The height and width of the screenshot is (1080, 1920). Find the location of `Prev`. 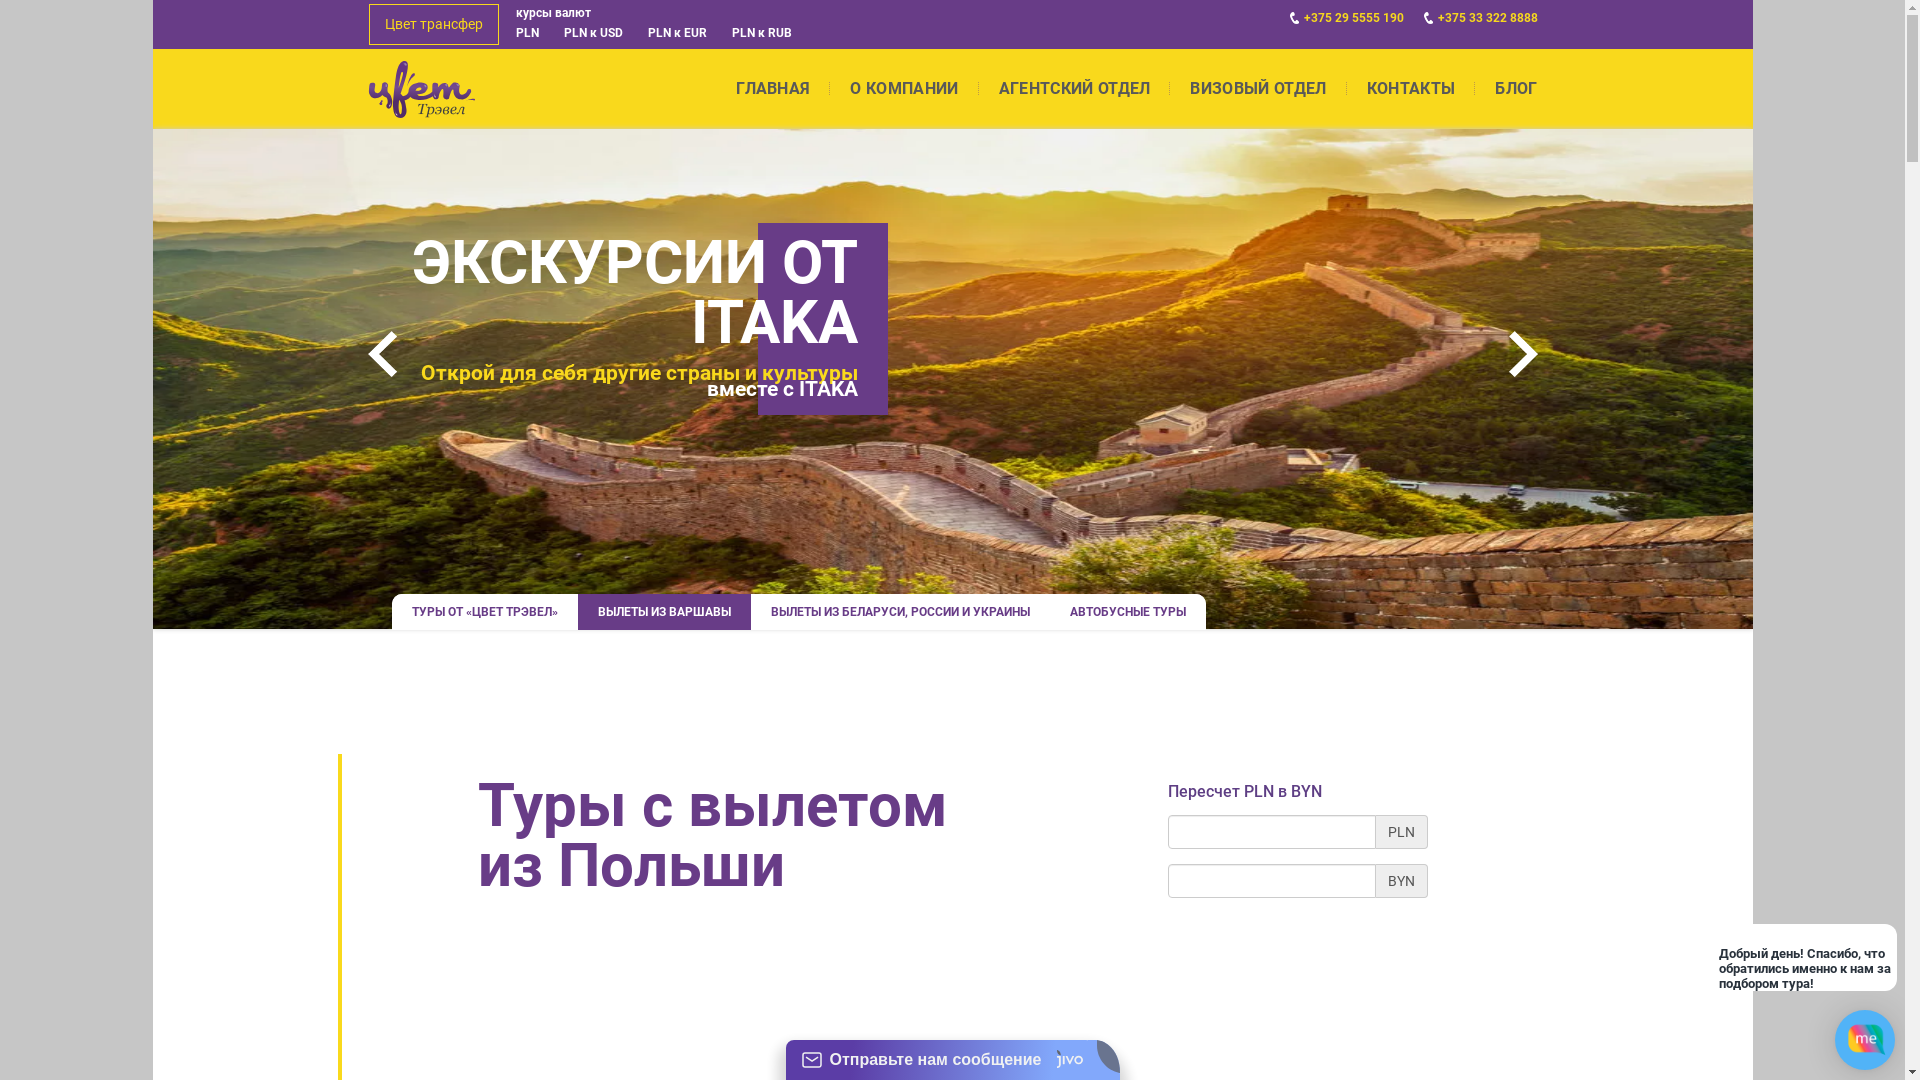

Prev is located at coordinates (382, 354).